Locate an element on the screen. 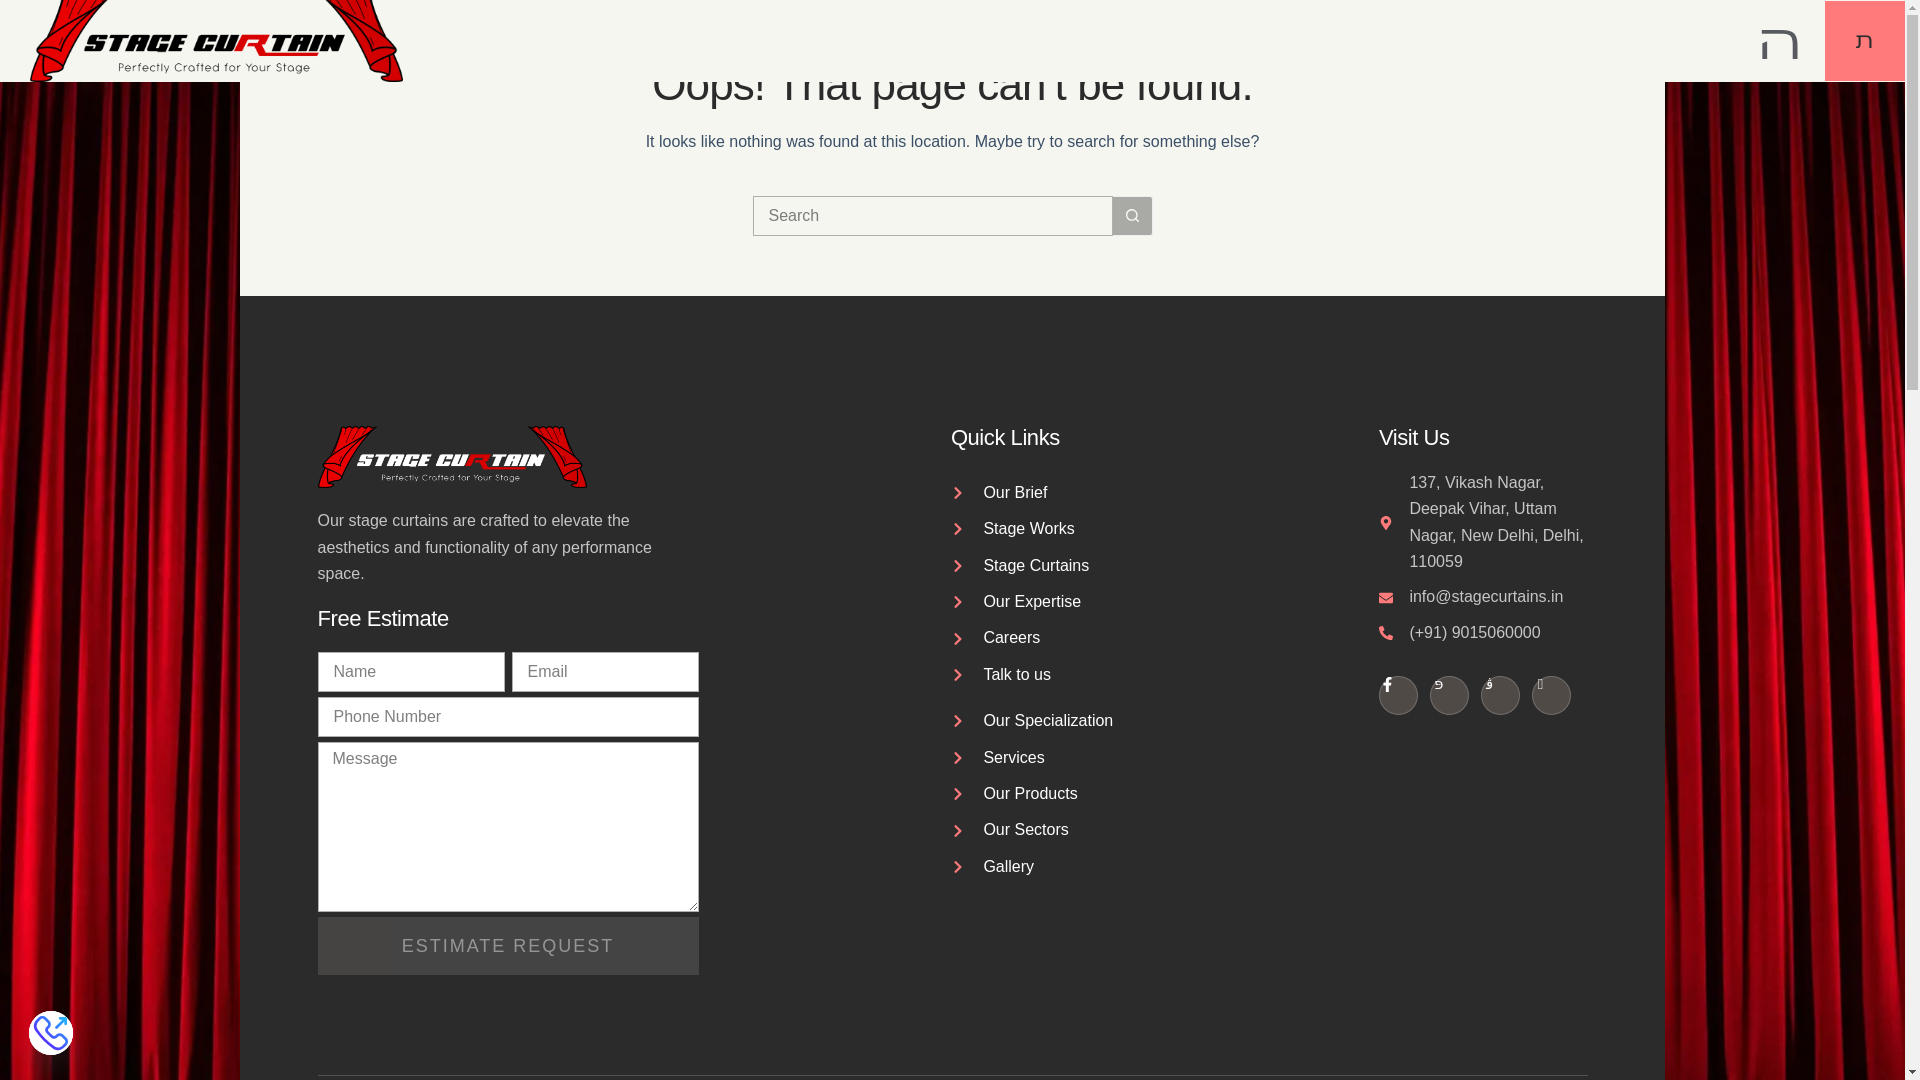 This screenshot has height=1080, width=1920. Services is located at coordinates (1078, 758).